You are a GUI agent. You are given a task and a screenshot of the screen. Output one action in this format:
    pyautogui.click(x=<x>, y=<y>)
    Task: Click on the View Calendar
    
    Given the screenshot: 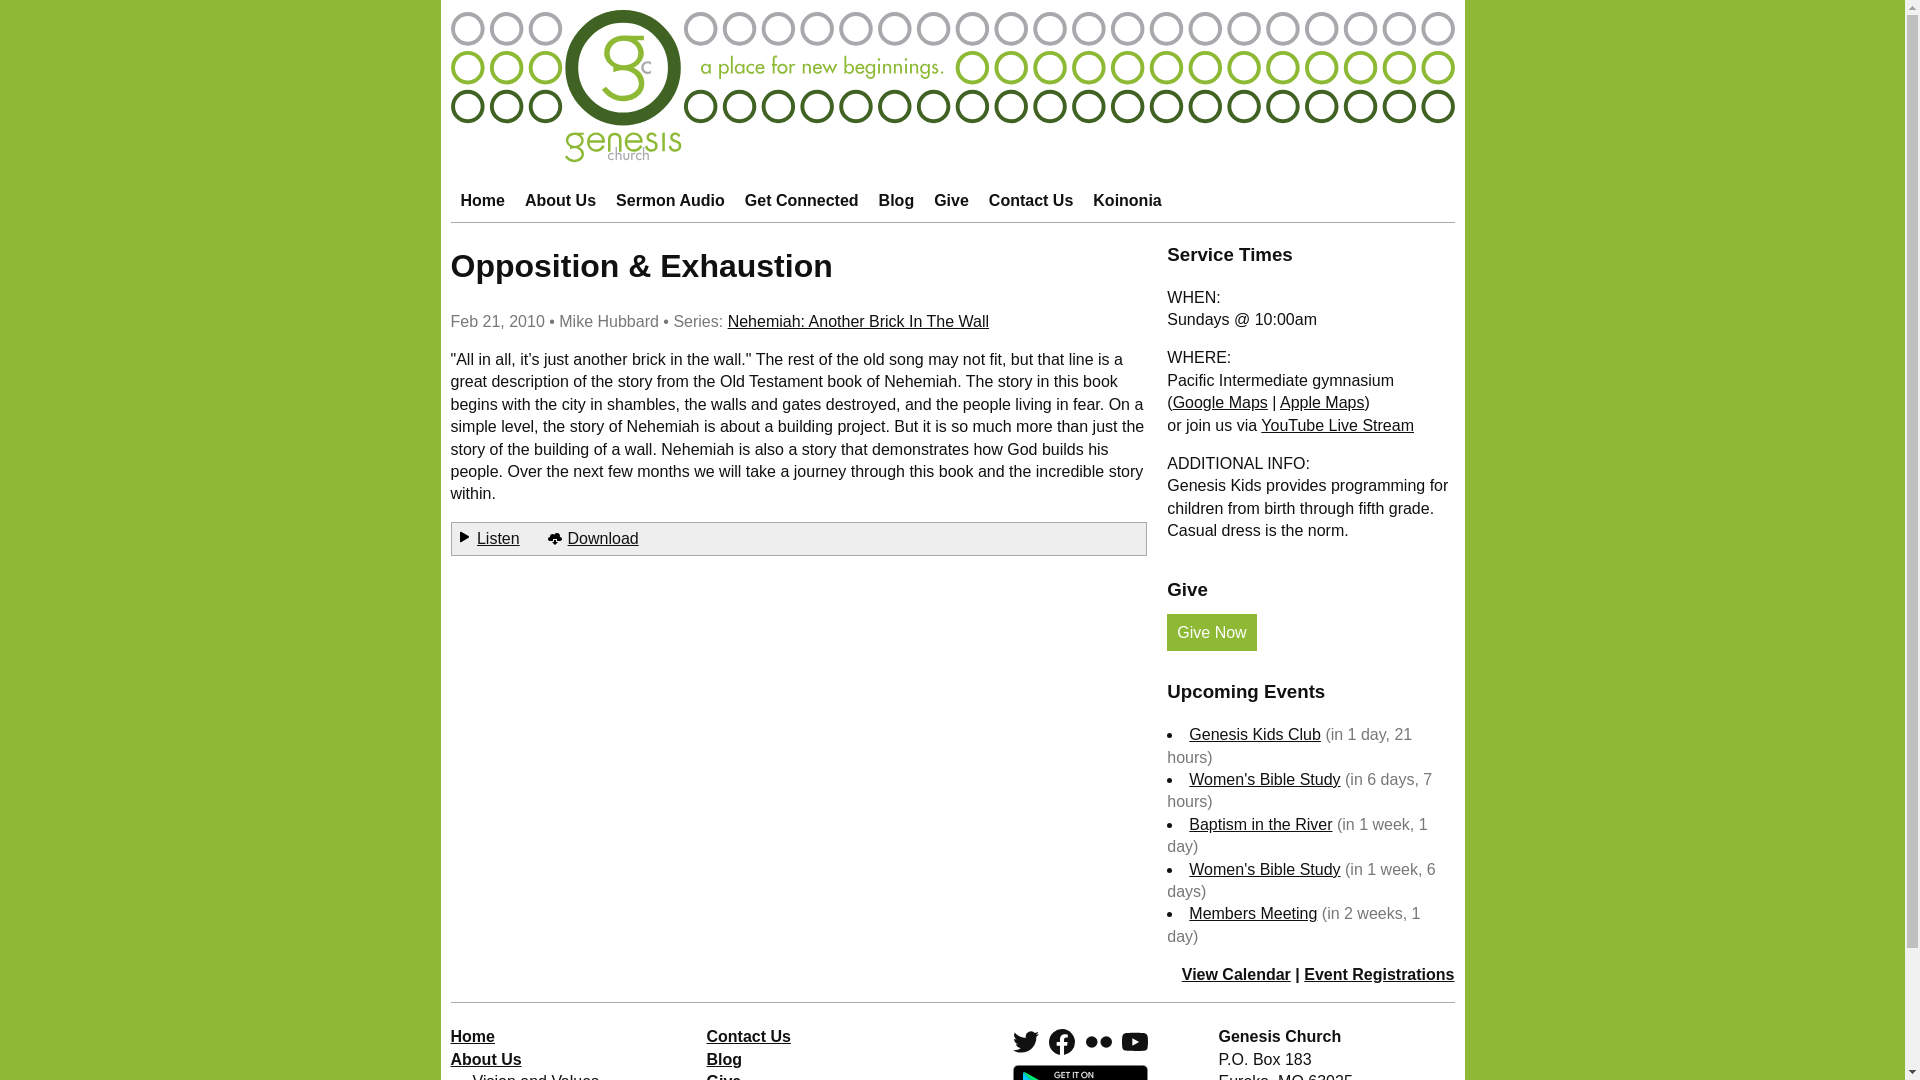 What is the action you would take?
    pyautogui.click(x=1236, y=974)
    